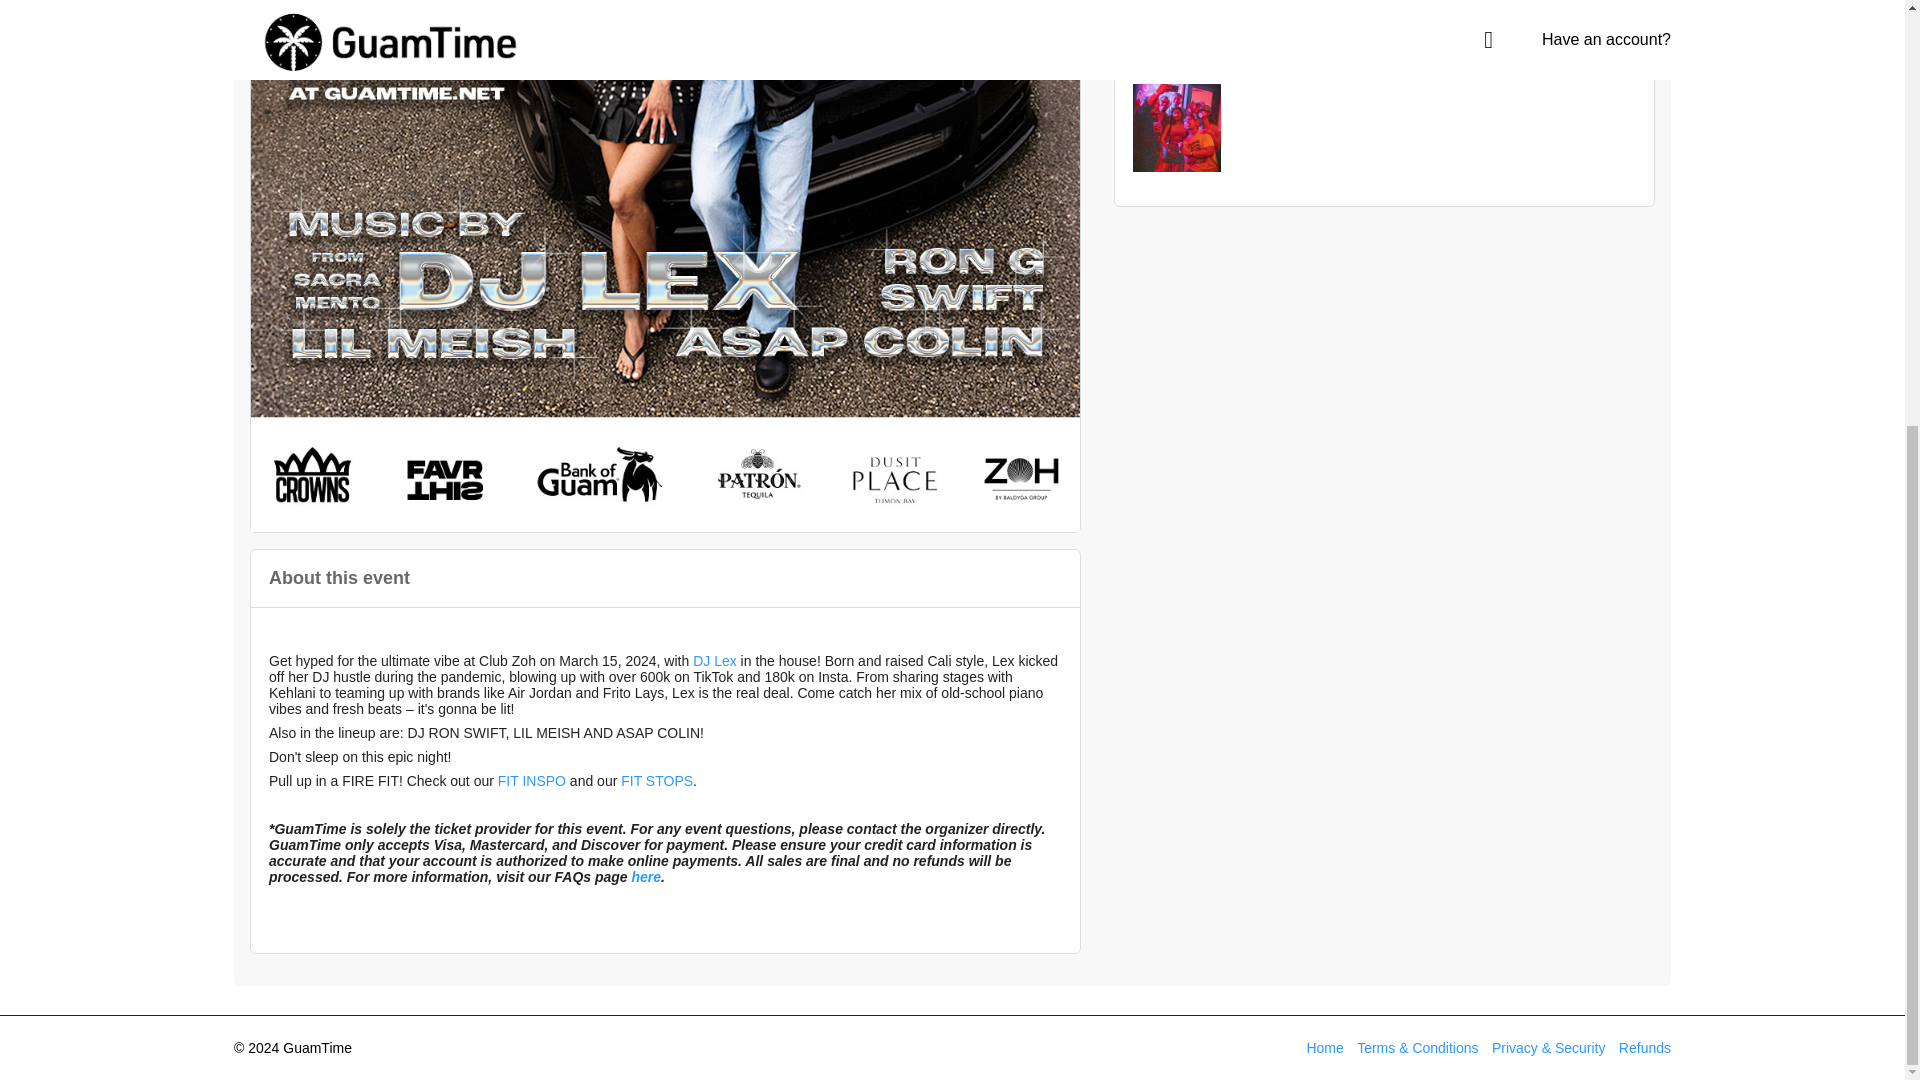  I want to click on Refunds, so click(1644, 1048).